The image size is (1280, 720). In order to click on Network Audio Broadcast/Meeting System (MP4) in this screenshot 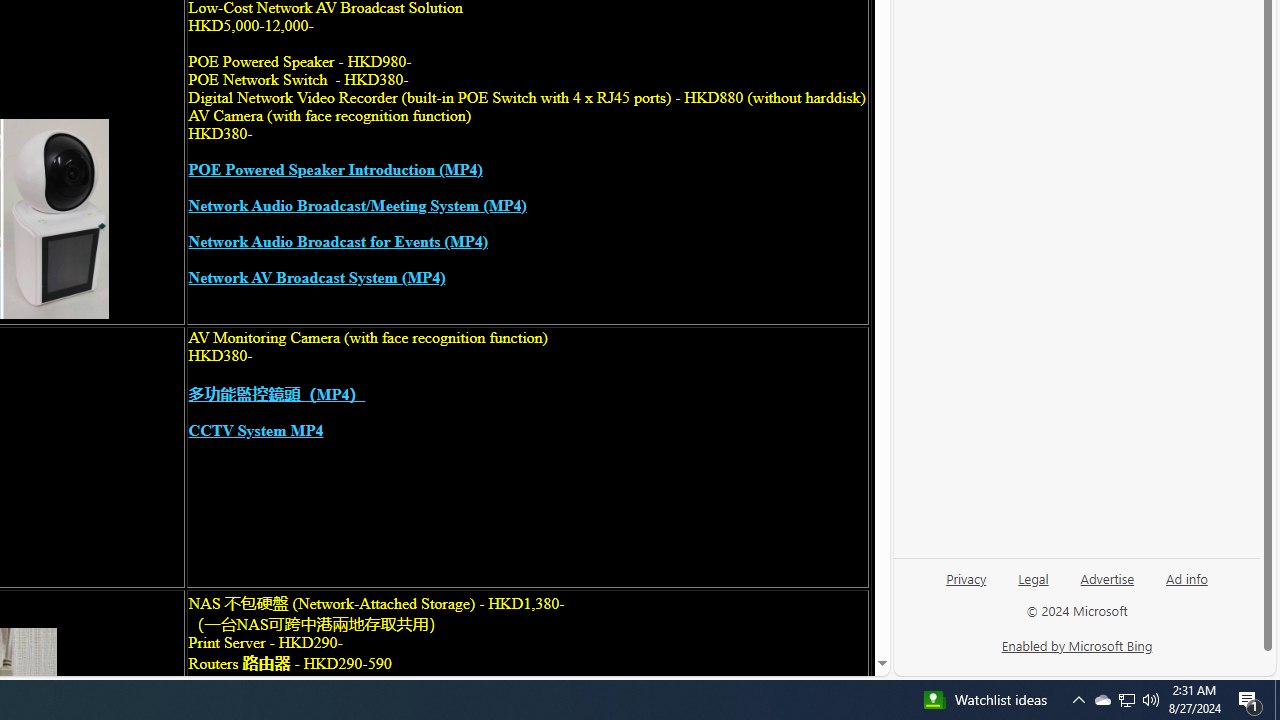, I will do `click(358, 206)`.